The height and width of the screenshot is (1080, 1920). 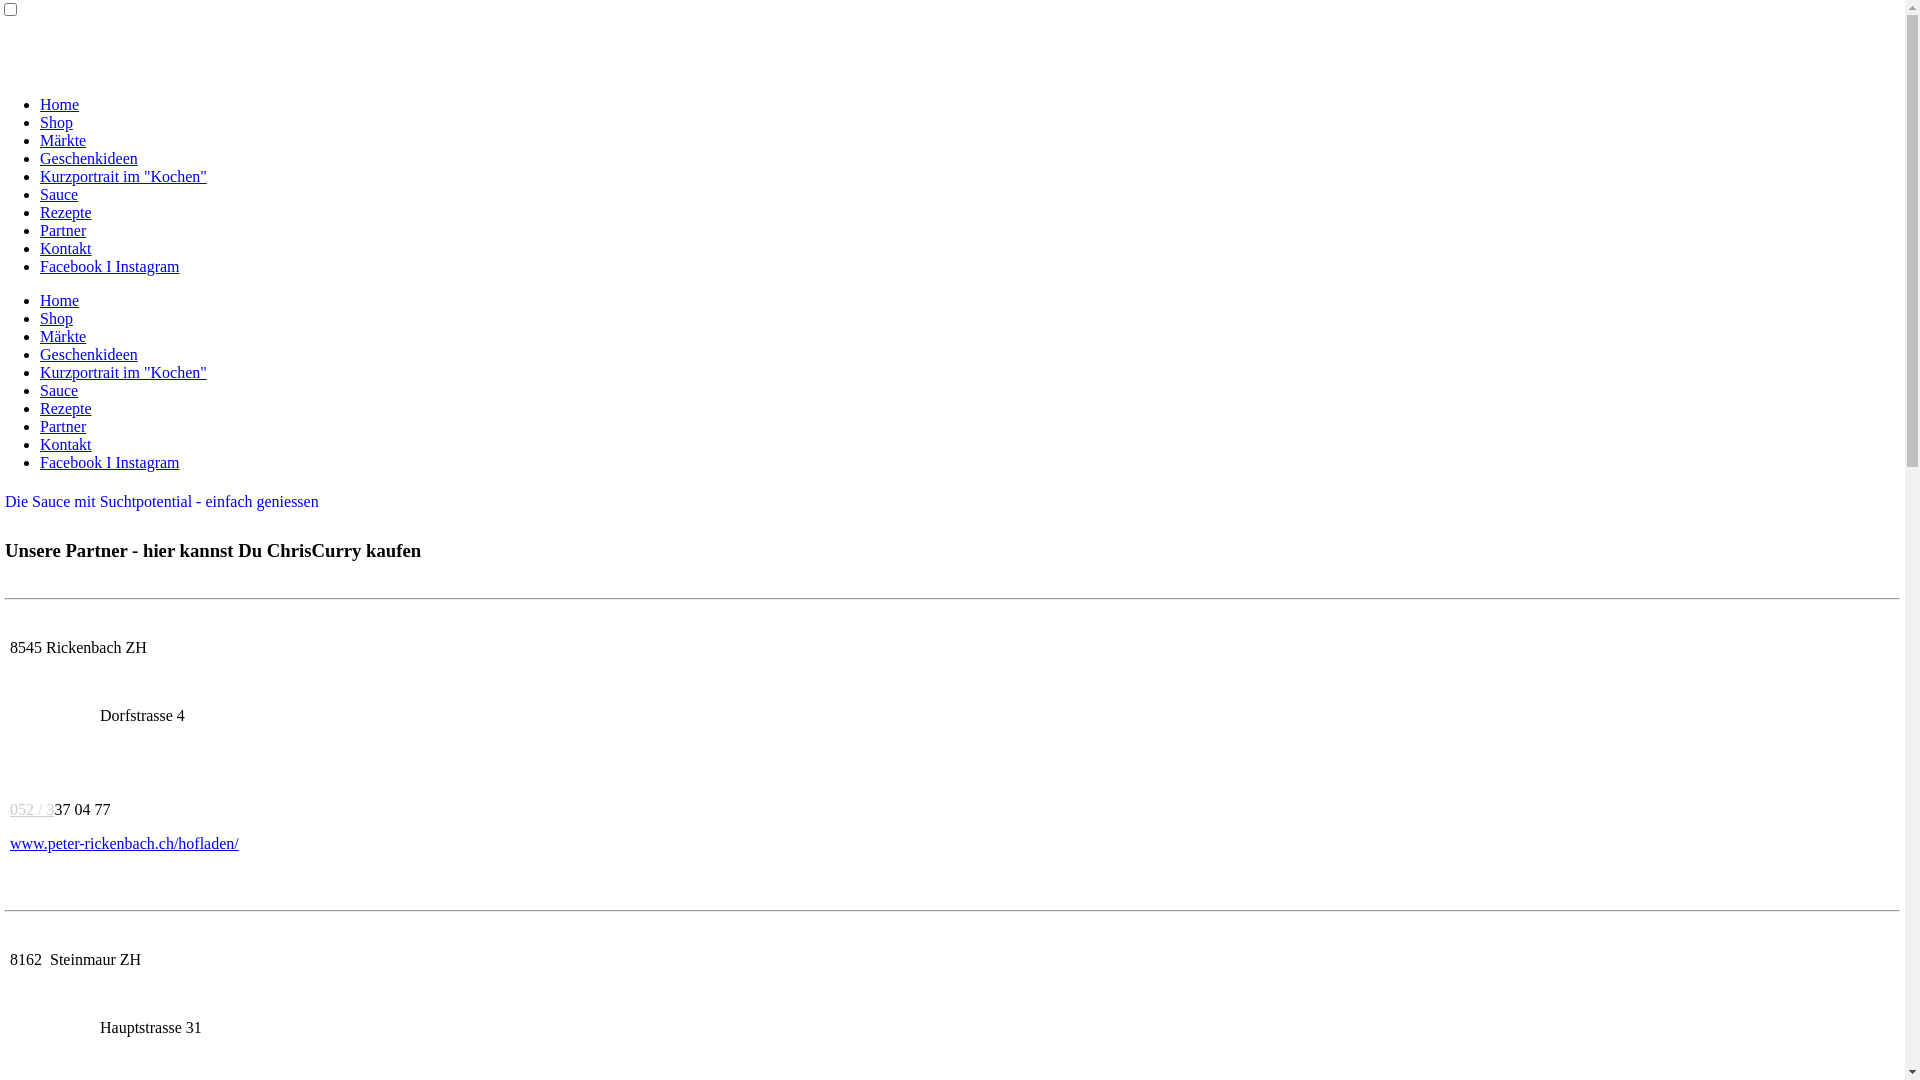 I want to click on Shop, so click(x=56, y=122).